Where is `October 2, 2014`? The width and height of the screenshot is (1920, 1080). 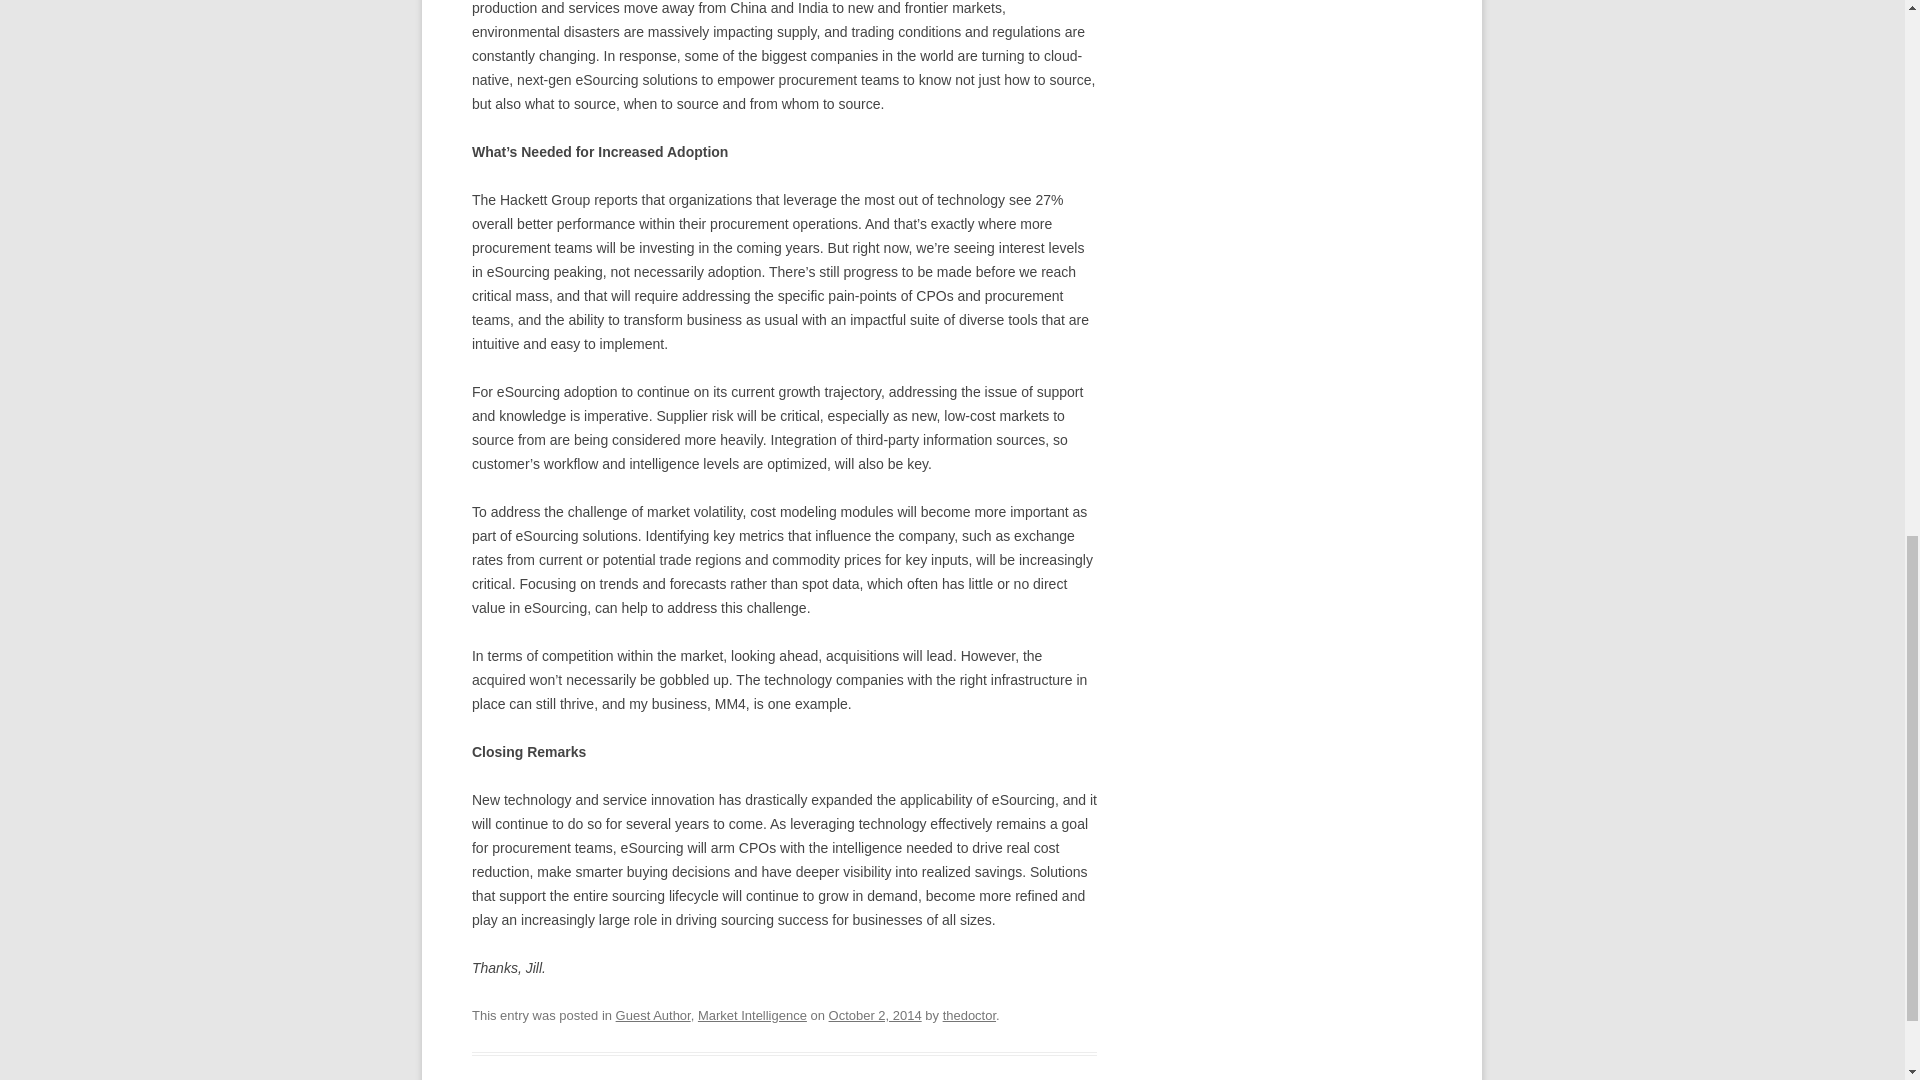
October 2, 2014 is located at coordinates (875, 1014).